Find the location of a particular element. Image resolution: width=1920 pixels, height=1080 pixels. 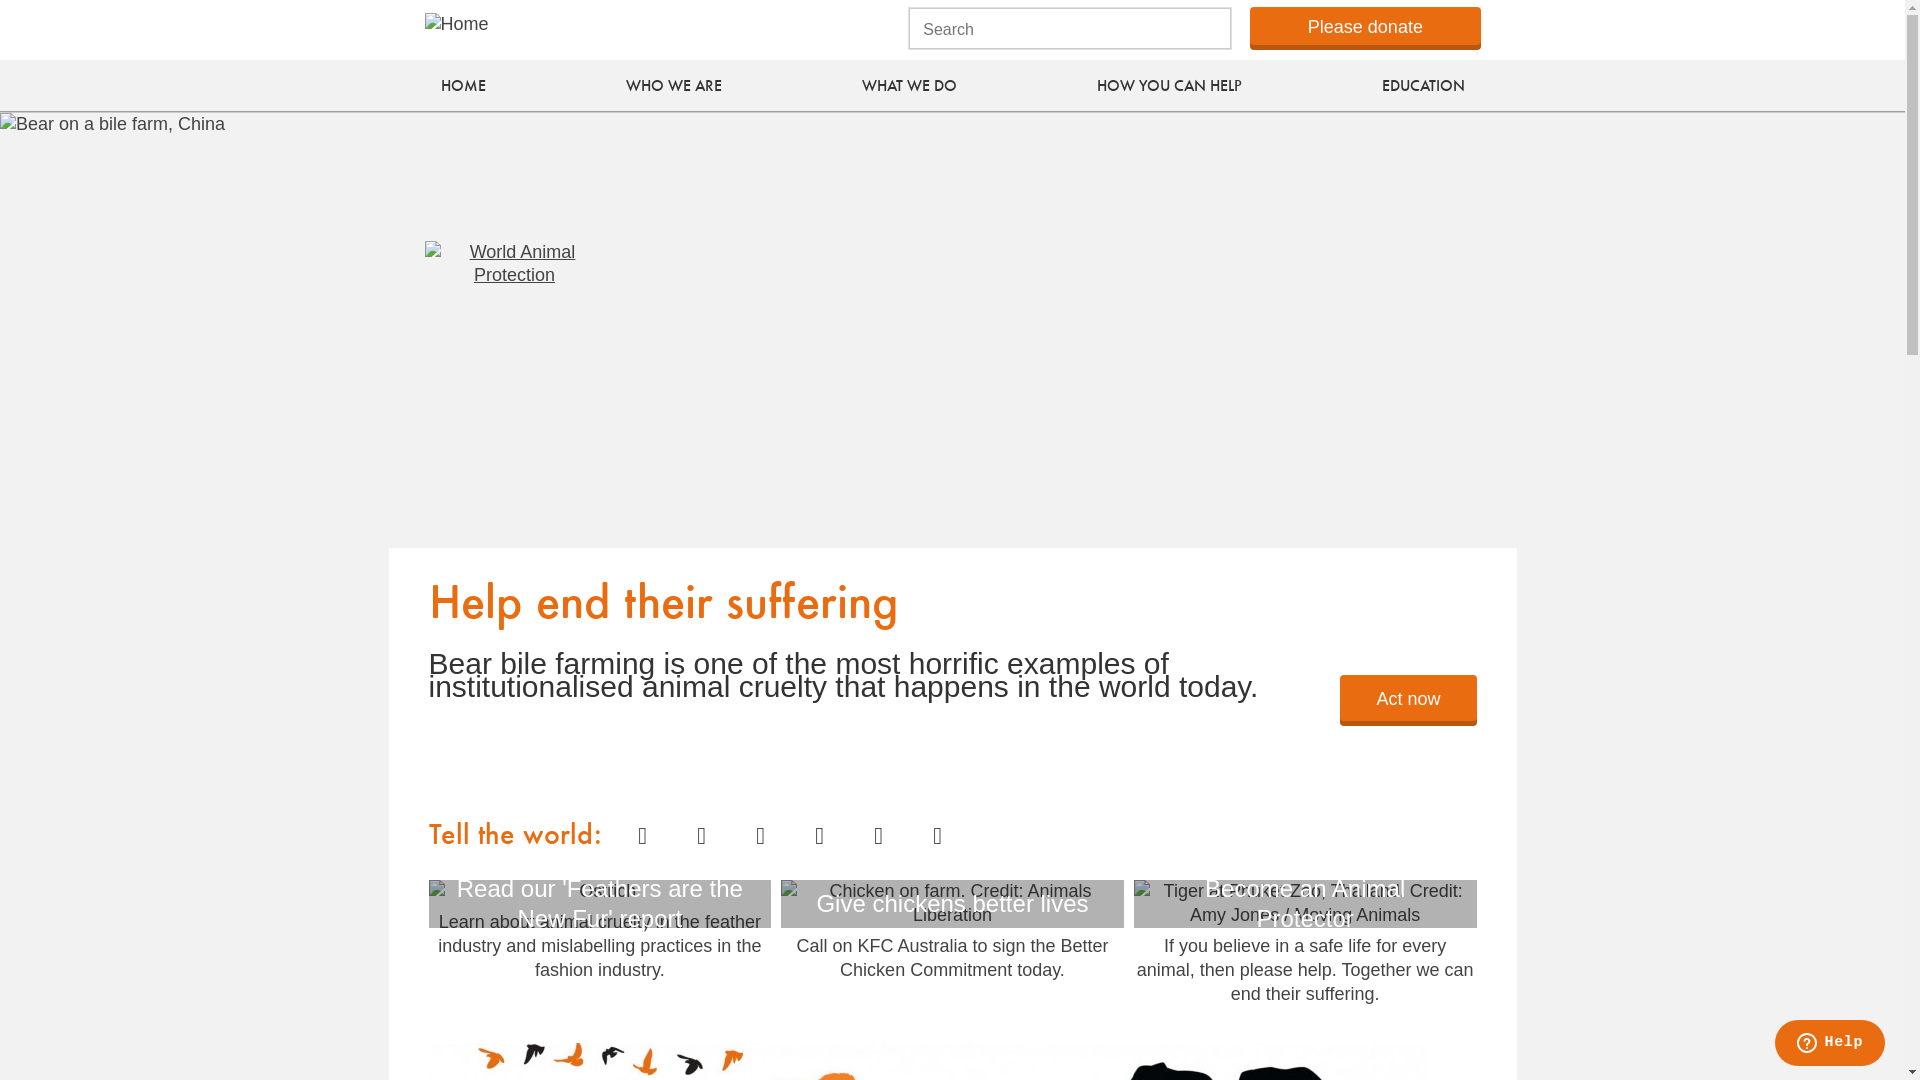

Give chickens better lives is located at coordinates (952, 904).